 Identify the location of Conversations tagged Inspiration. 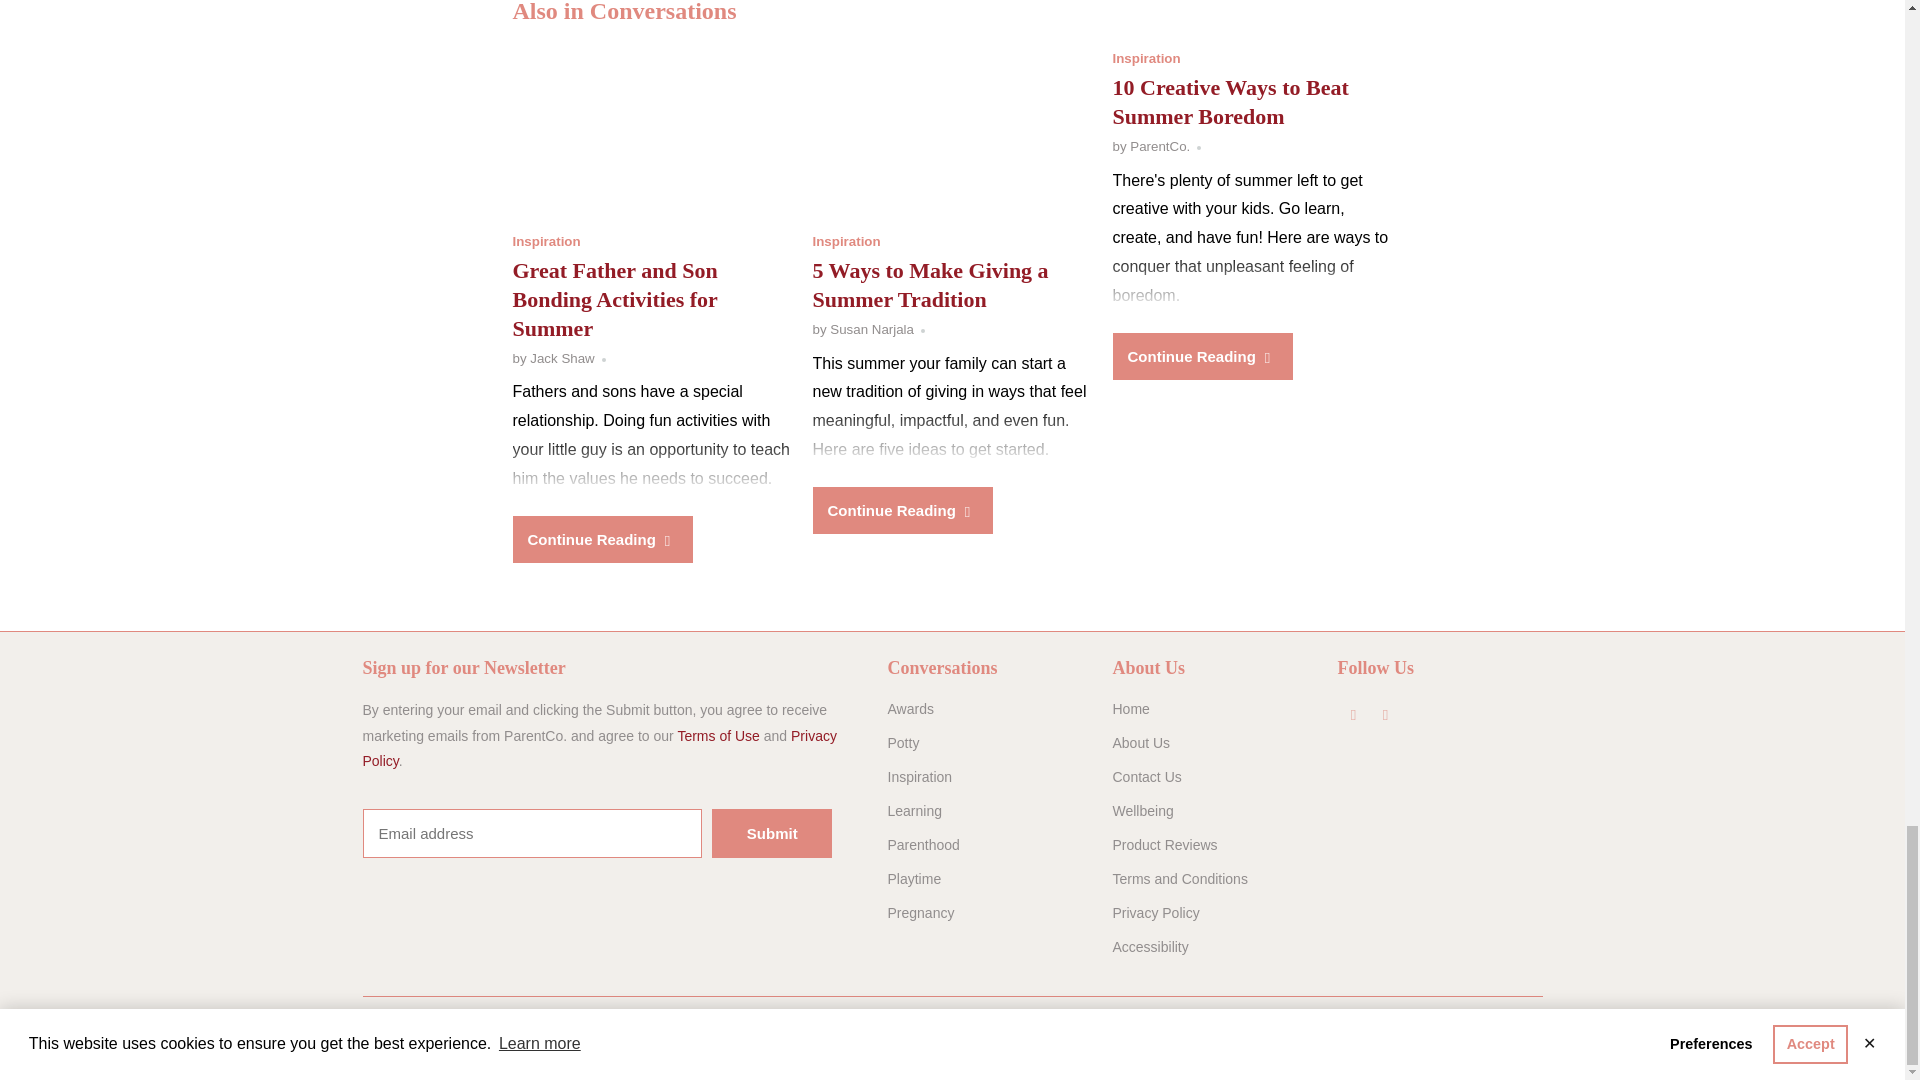
(1146, 58).